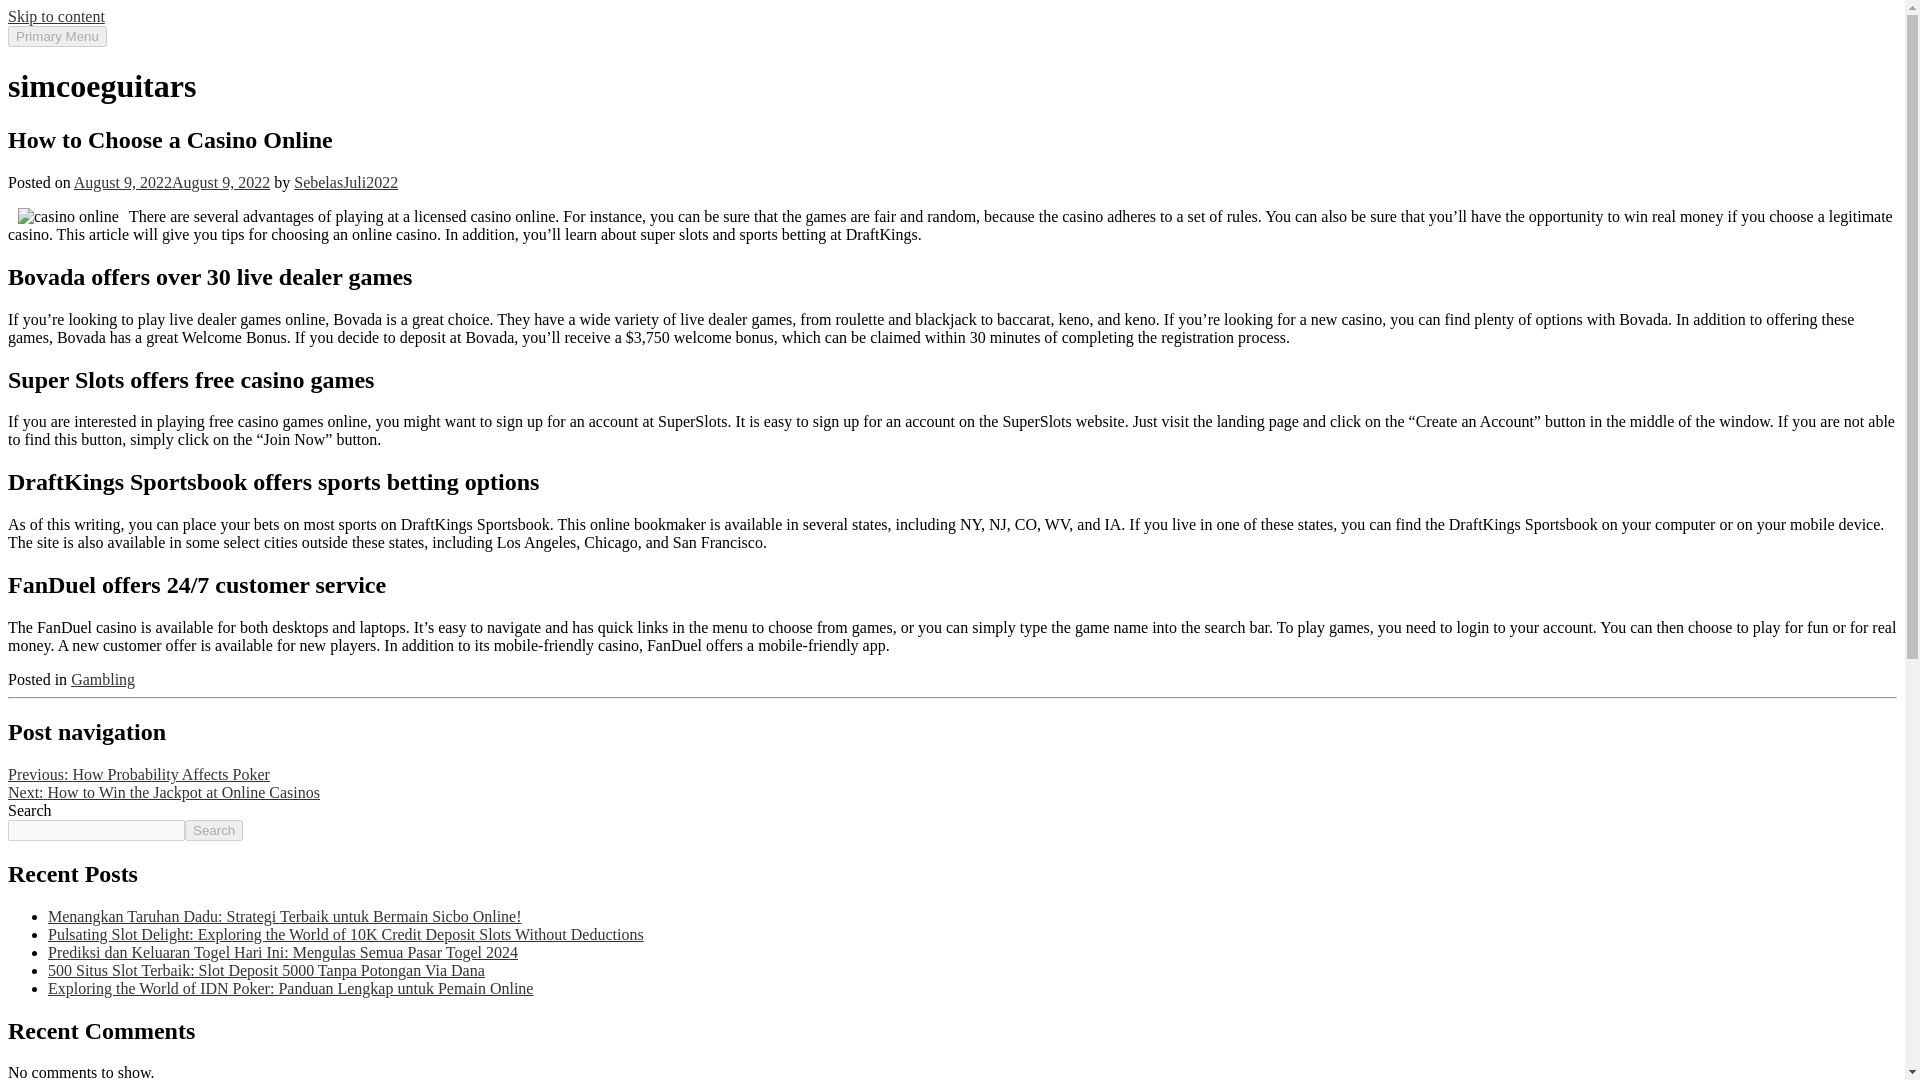  Describe the element at coordinates (102, 678) in the screenshot. I see `Gambling` at that location.